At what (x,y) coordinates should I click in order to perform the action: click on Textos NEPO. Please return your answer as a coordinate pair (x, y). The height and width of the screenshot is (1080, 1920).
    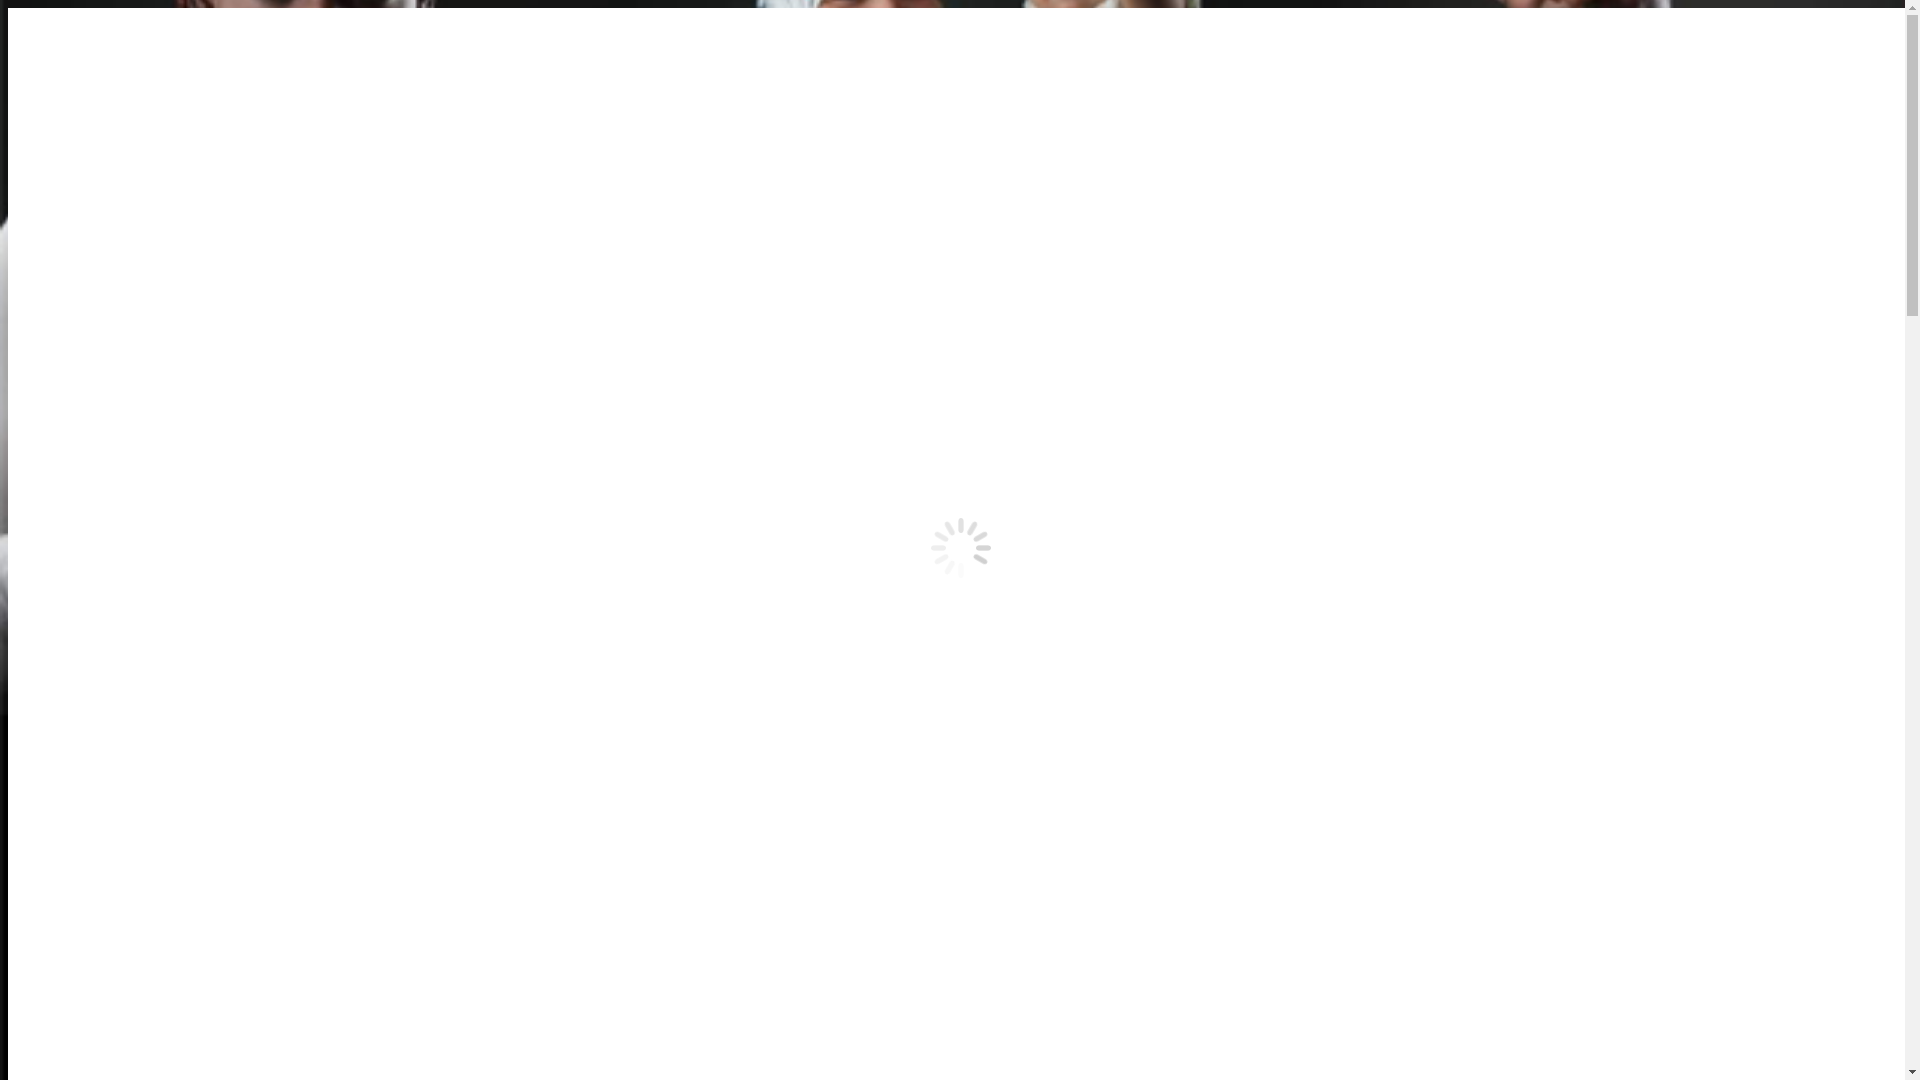
    Looking at the image, I should click on (132, 546).